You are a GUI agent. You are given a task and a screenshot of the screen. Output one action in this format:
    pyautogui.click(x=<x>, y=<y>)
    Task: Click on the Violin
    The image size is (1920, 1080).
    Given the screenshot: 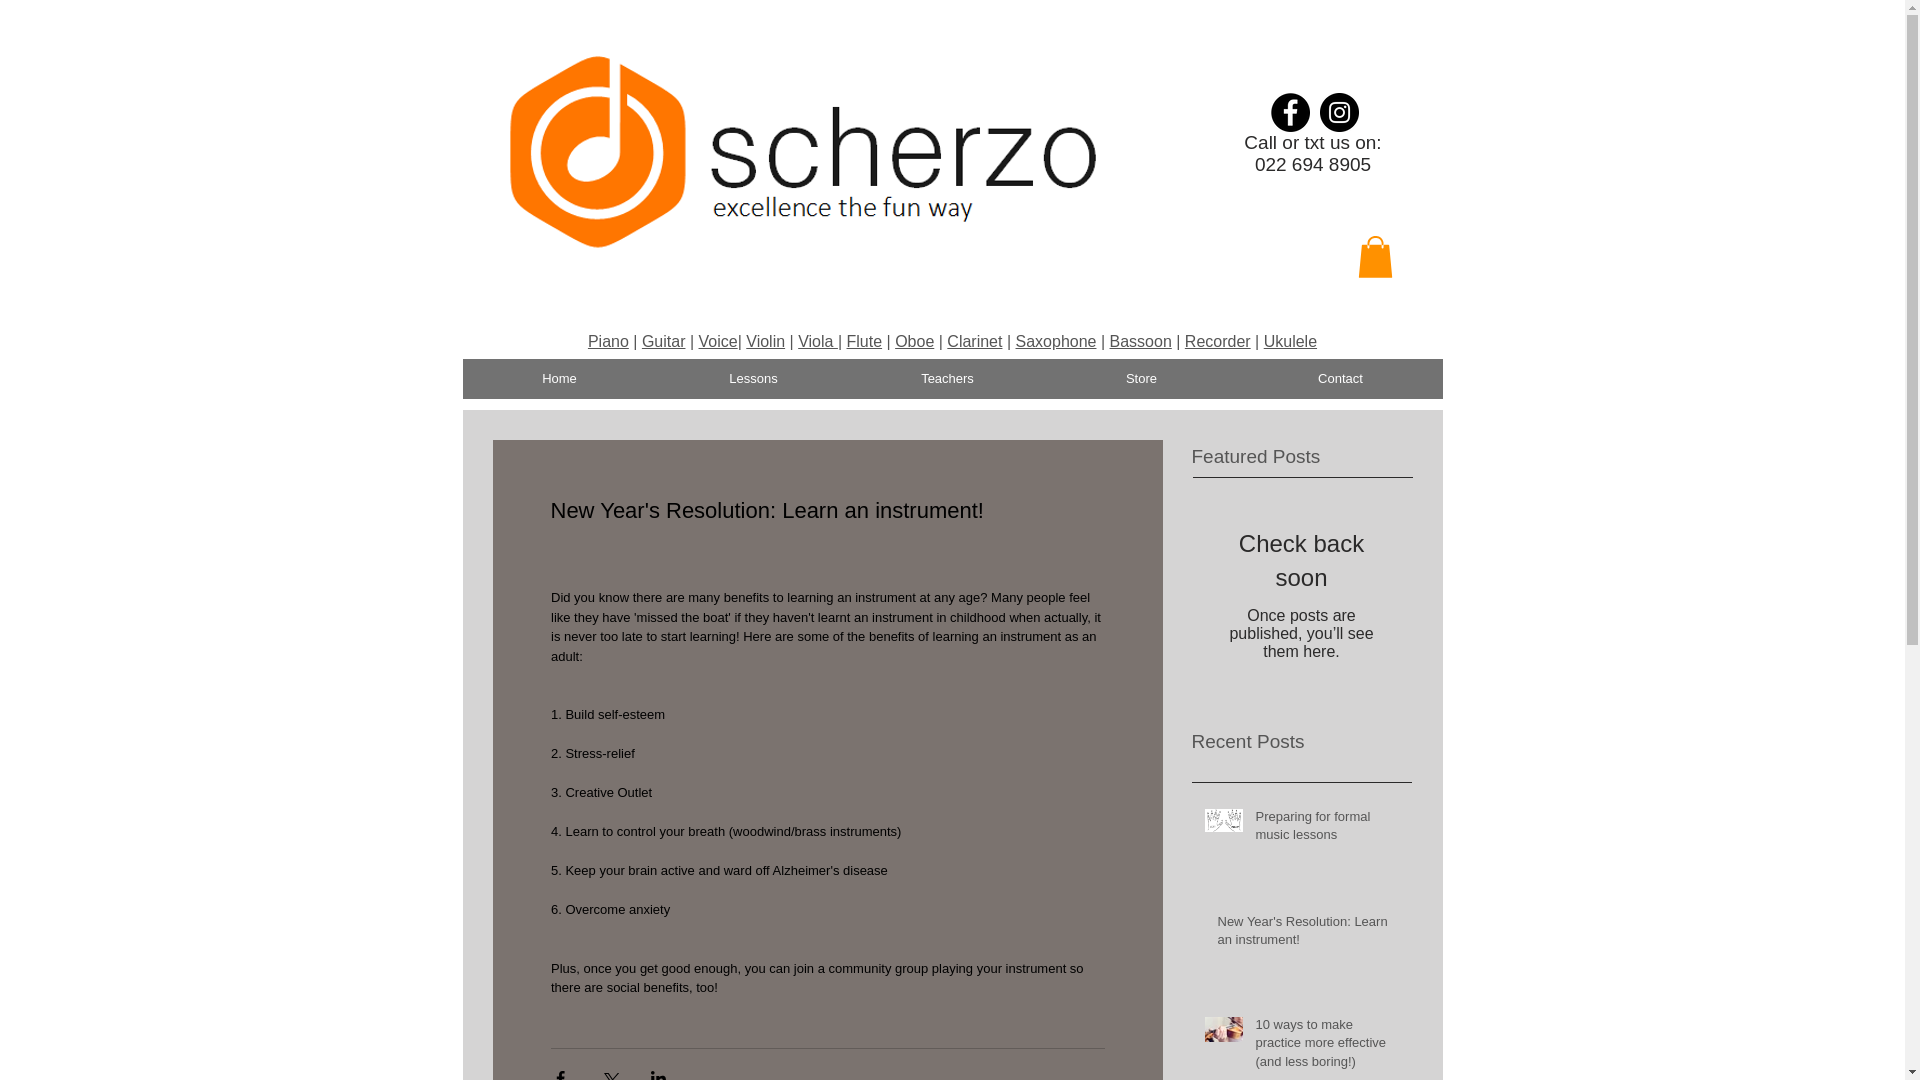 What is the action you would take?
    pyautogui.click(x=766, y=340)
    